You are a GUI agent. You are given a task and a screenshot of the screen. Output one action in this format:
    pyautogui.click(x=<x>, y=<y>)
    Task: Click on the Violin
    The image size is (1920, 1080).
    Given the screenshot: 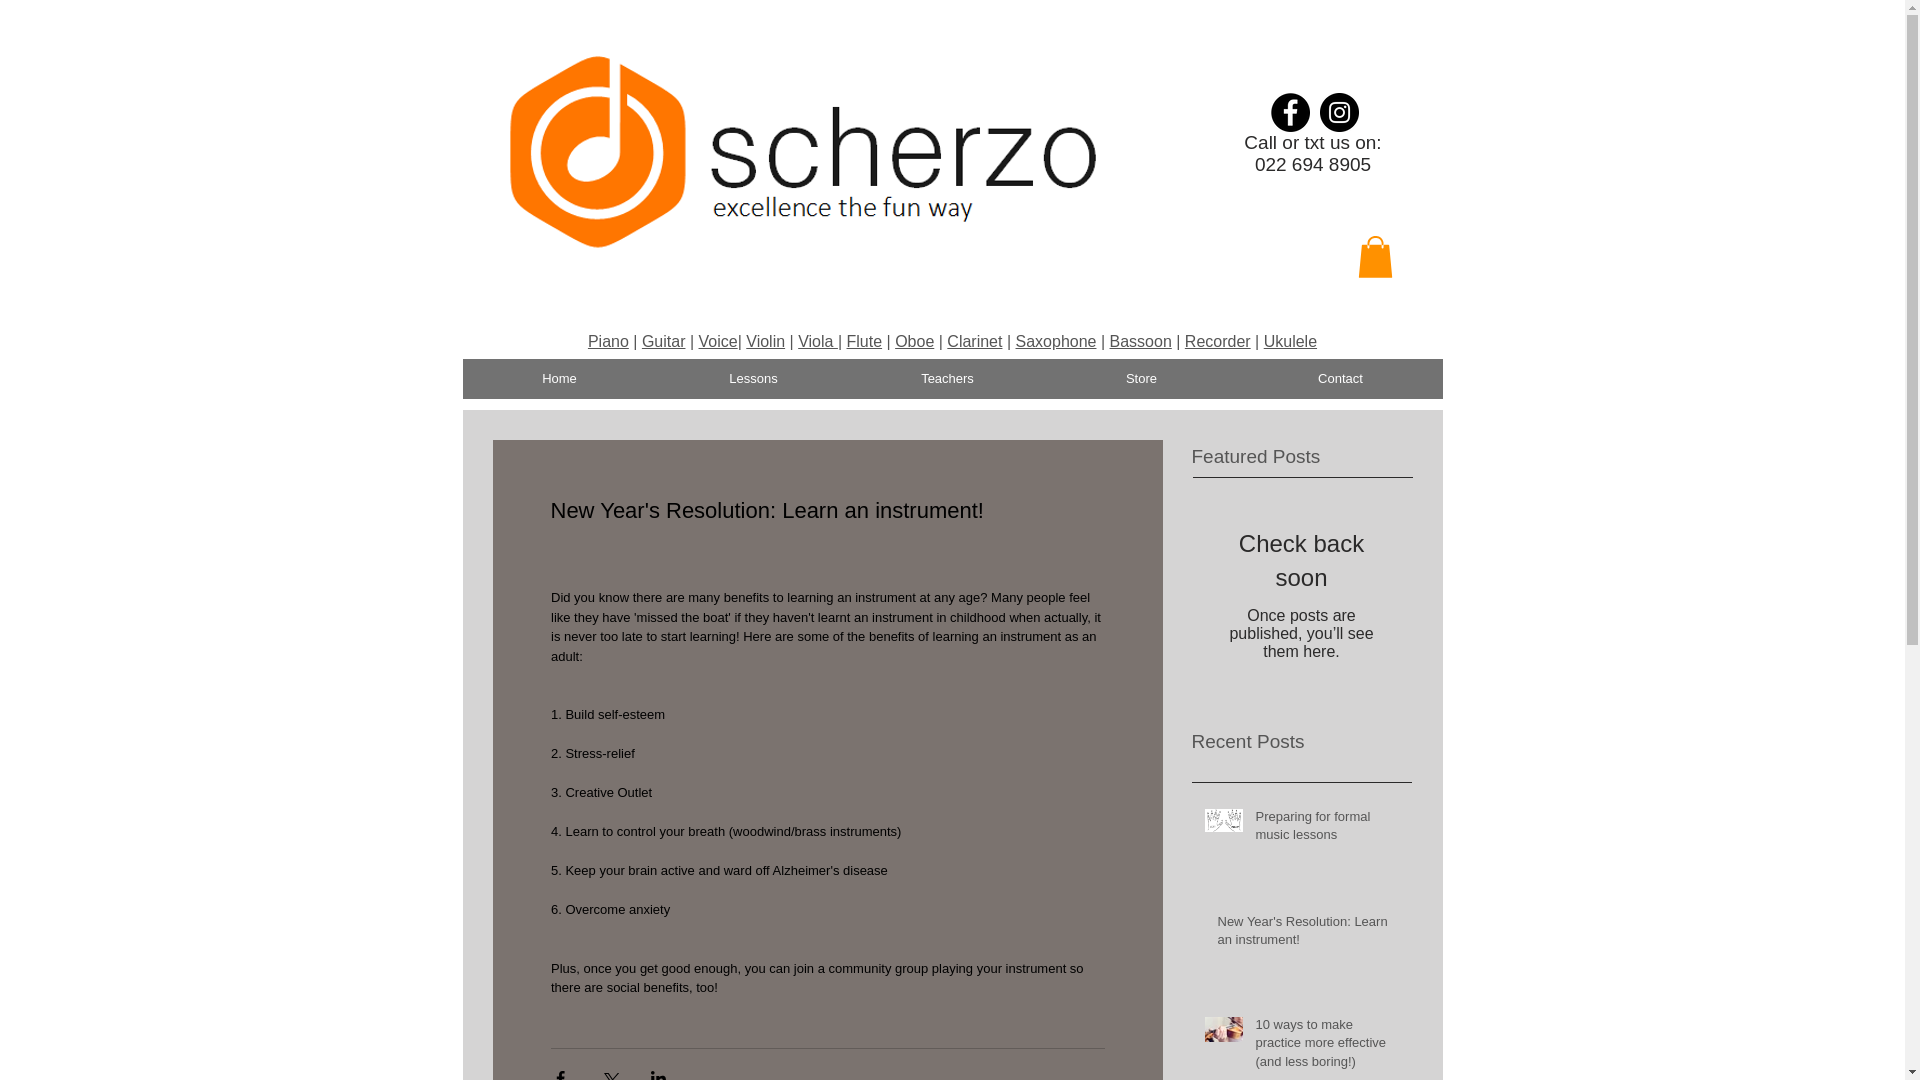 What is the action you would take?
    pyautogui.click(x=766, y=340)
    